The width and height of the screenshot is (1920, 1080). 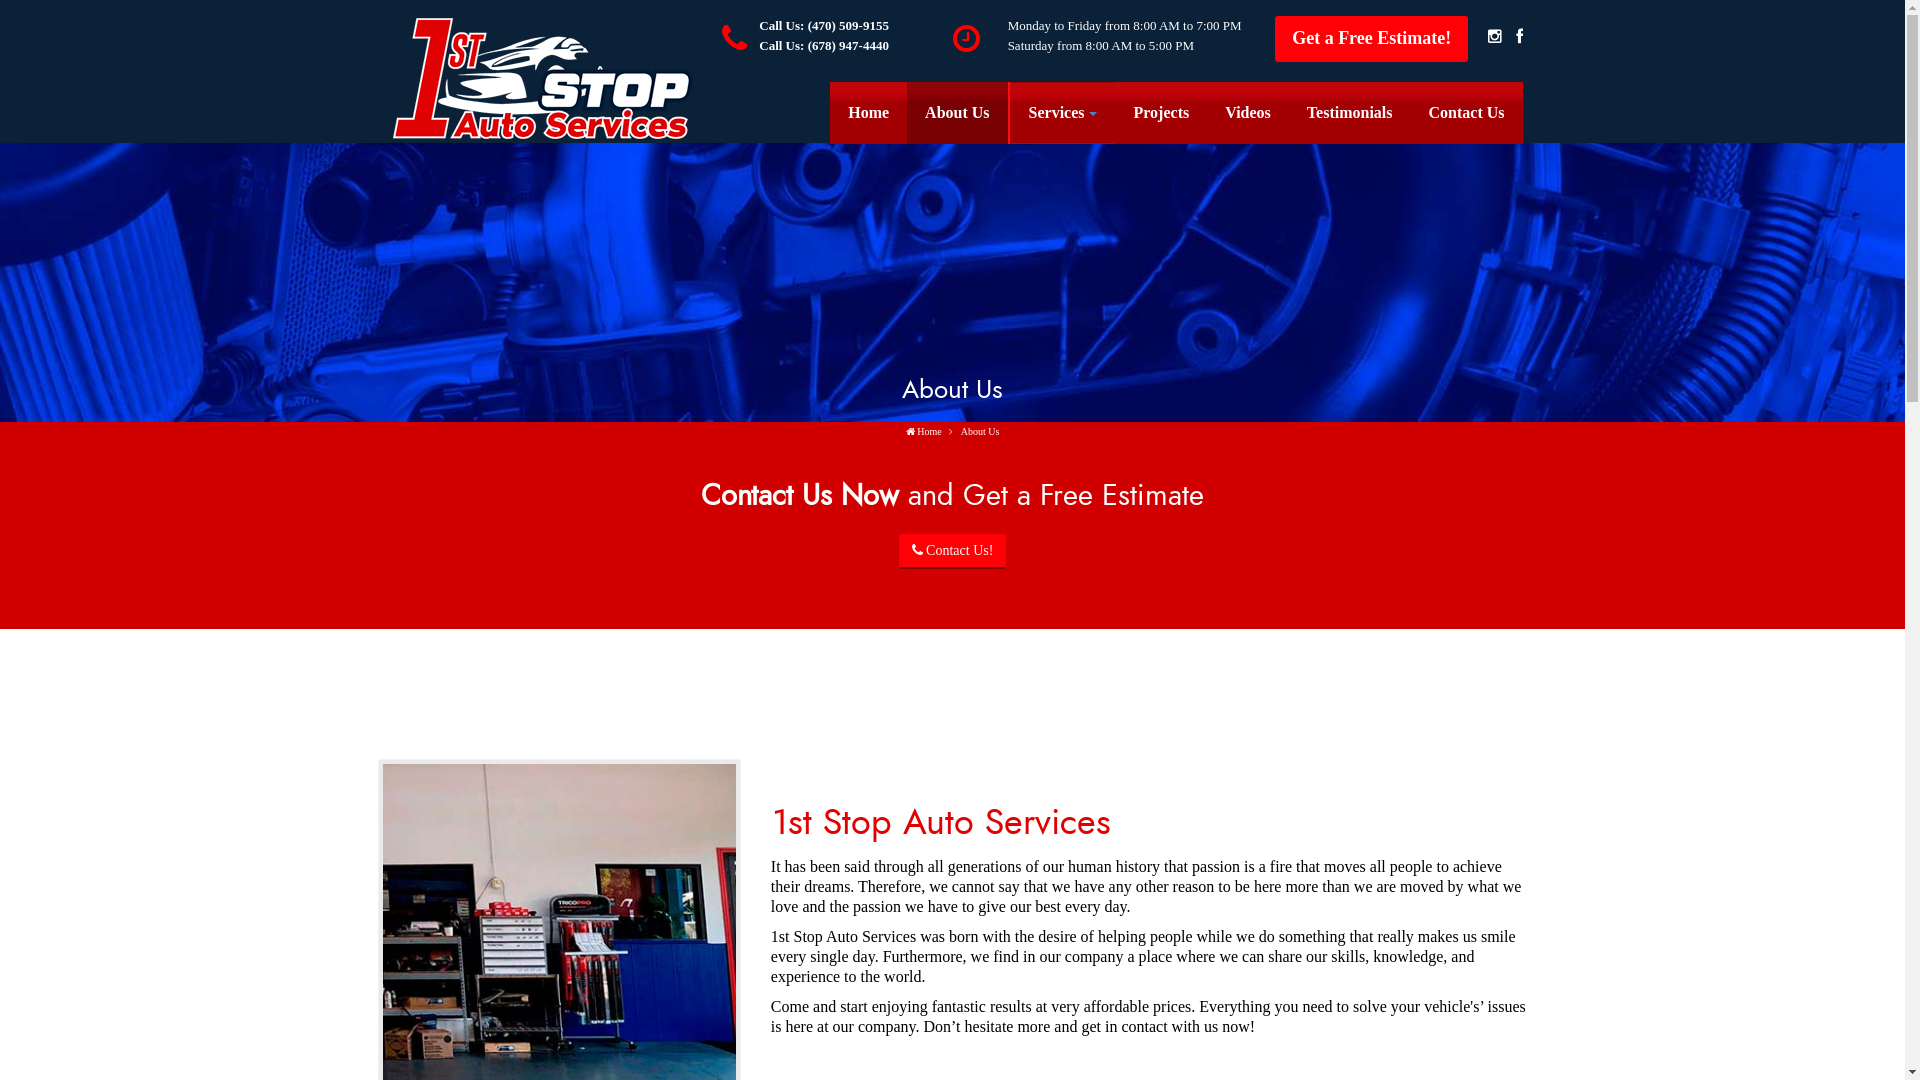 What do you see at coordinates (868, 113) in the screenshot?
I see `Home` at bounding box center [868, 113].